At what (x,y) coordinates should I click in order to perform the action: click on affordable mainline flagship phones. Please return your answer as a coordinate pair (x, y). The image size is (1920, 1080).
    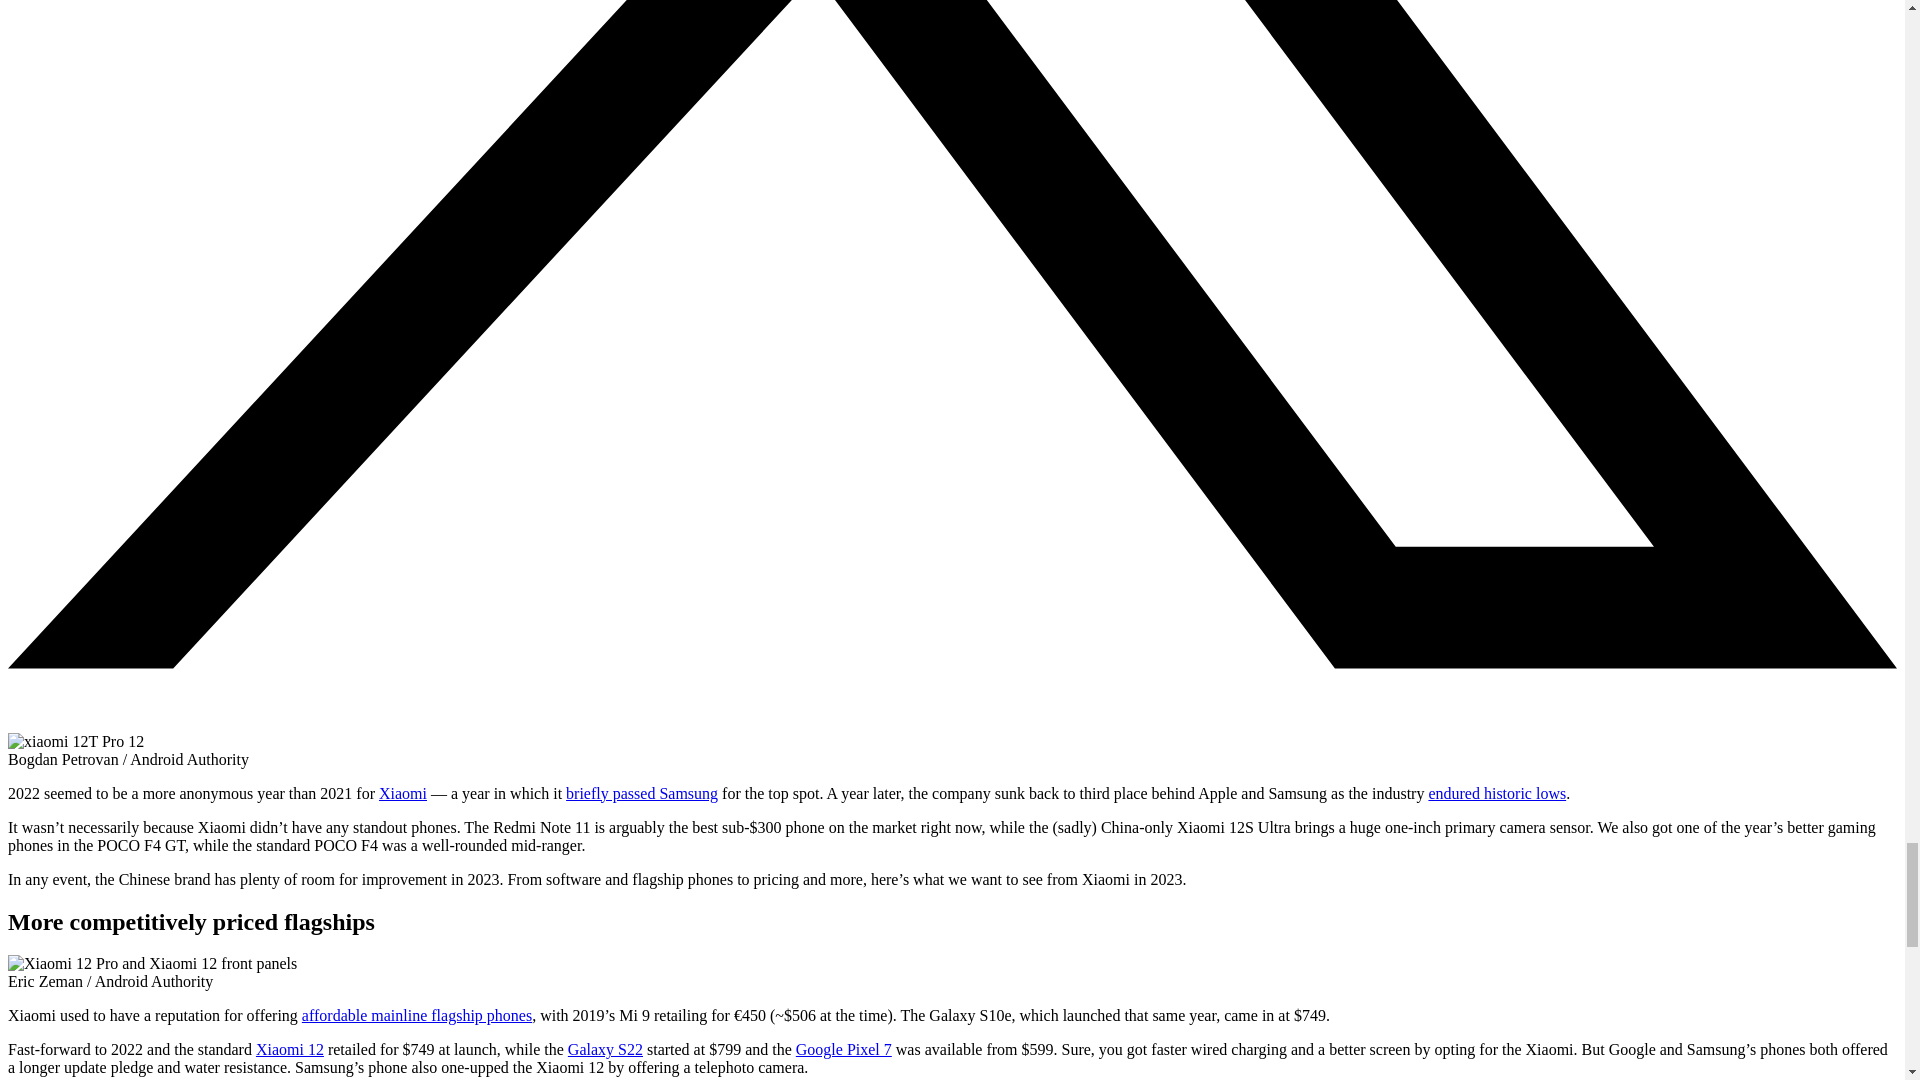
    Looking at the image, I should click on (416, 1014).